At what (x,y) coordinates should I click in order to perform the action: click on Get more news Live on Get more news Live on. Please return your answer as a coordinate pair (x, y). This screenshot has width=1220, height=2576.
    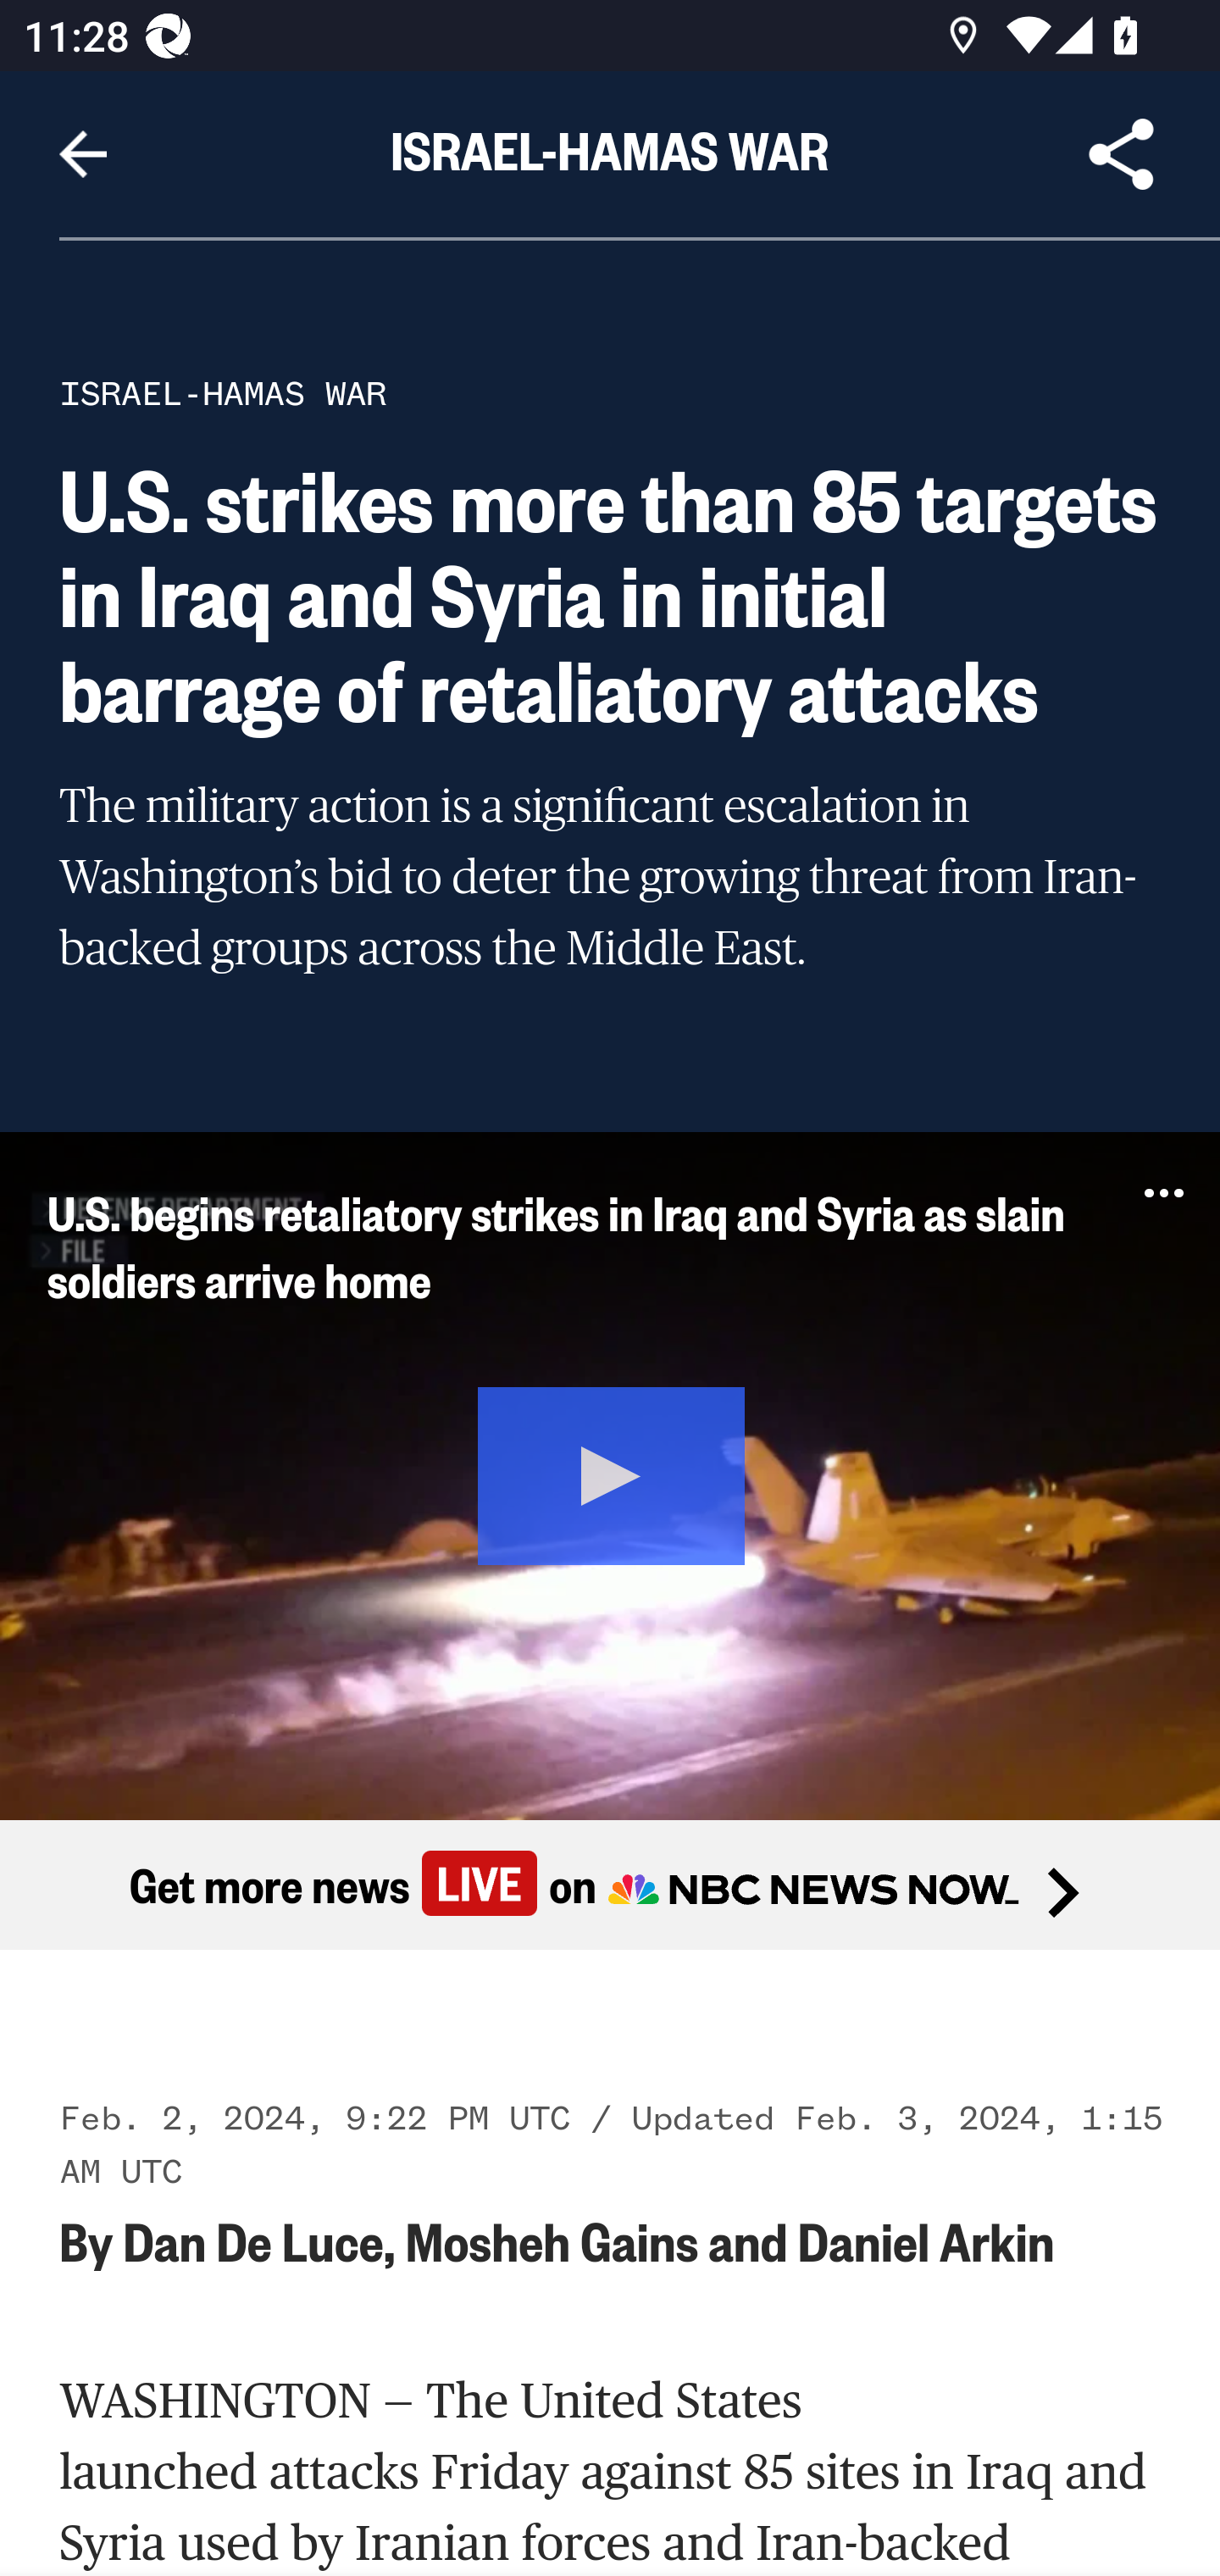
    Looking at the image, I should click on (610, 1885).